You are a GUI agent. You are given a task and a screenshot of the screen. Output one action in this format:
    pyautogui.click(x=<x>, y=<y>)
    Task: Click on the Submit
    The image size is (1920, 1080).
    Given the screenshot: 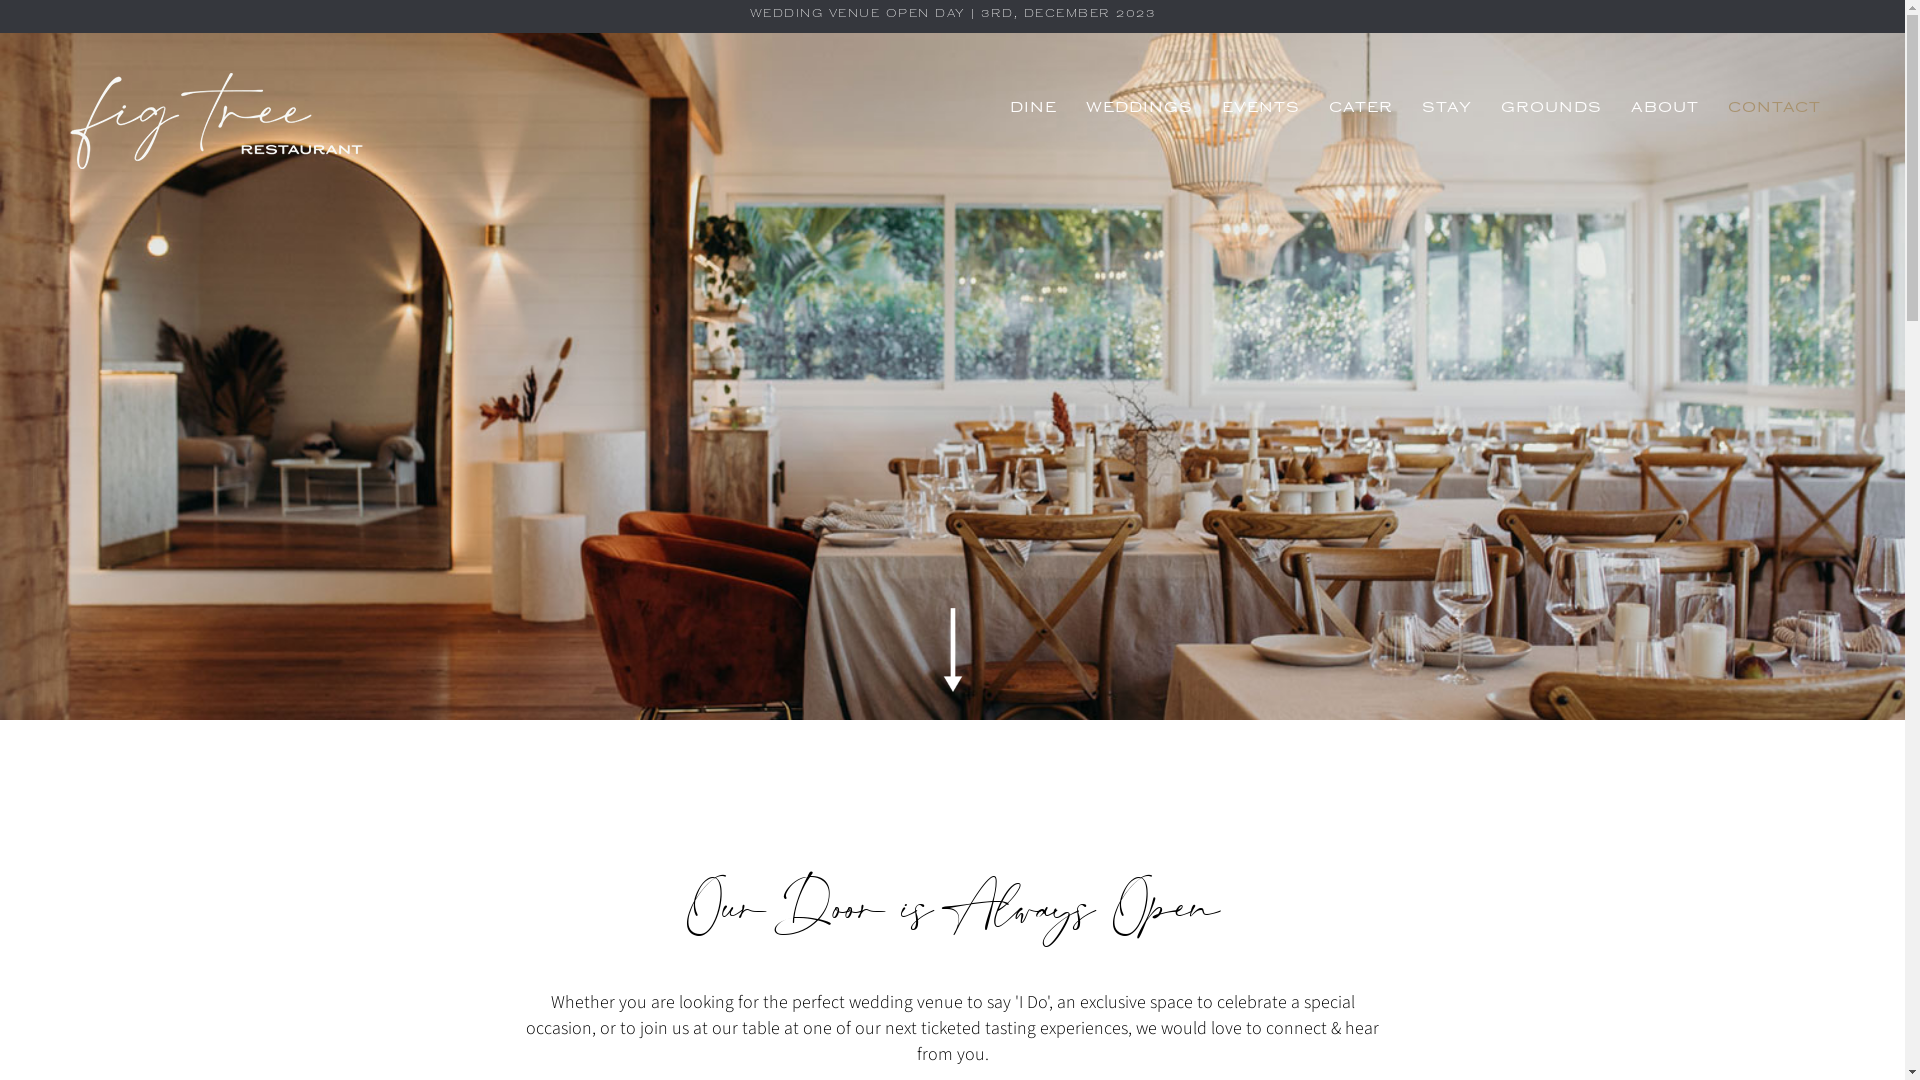 What is the action you would take?
    pyautogui.click(x=786, y=726)
    